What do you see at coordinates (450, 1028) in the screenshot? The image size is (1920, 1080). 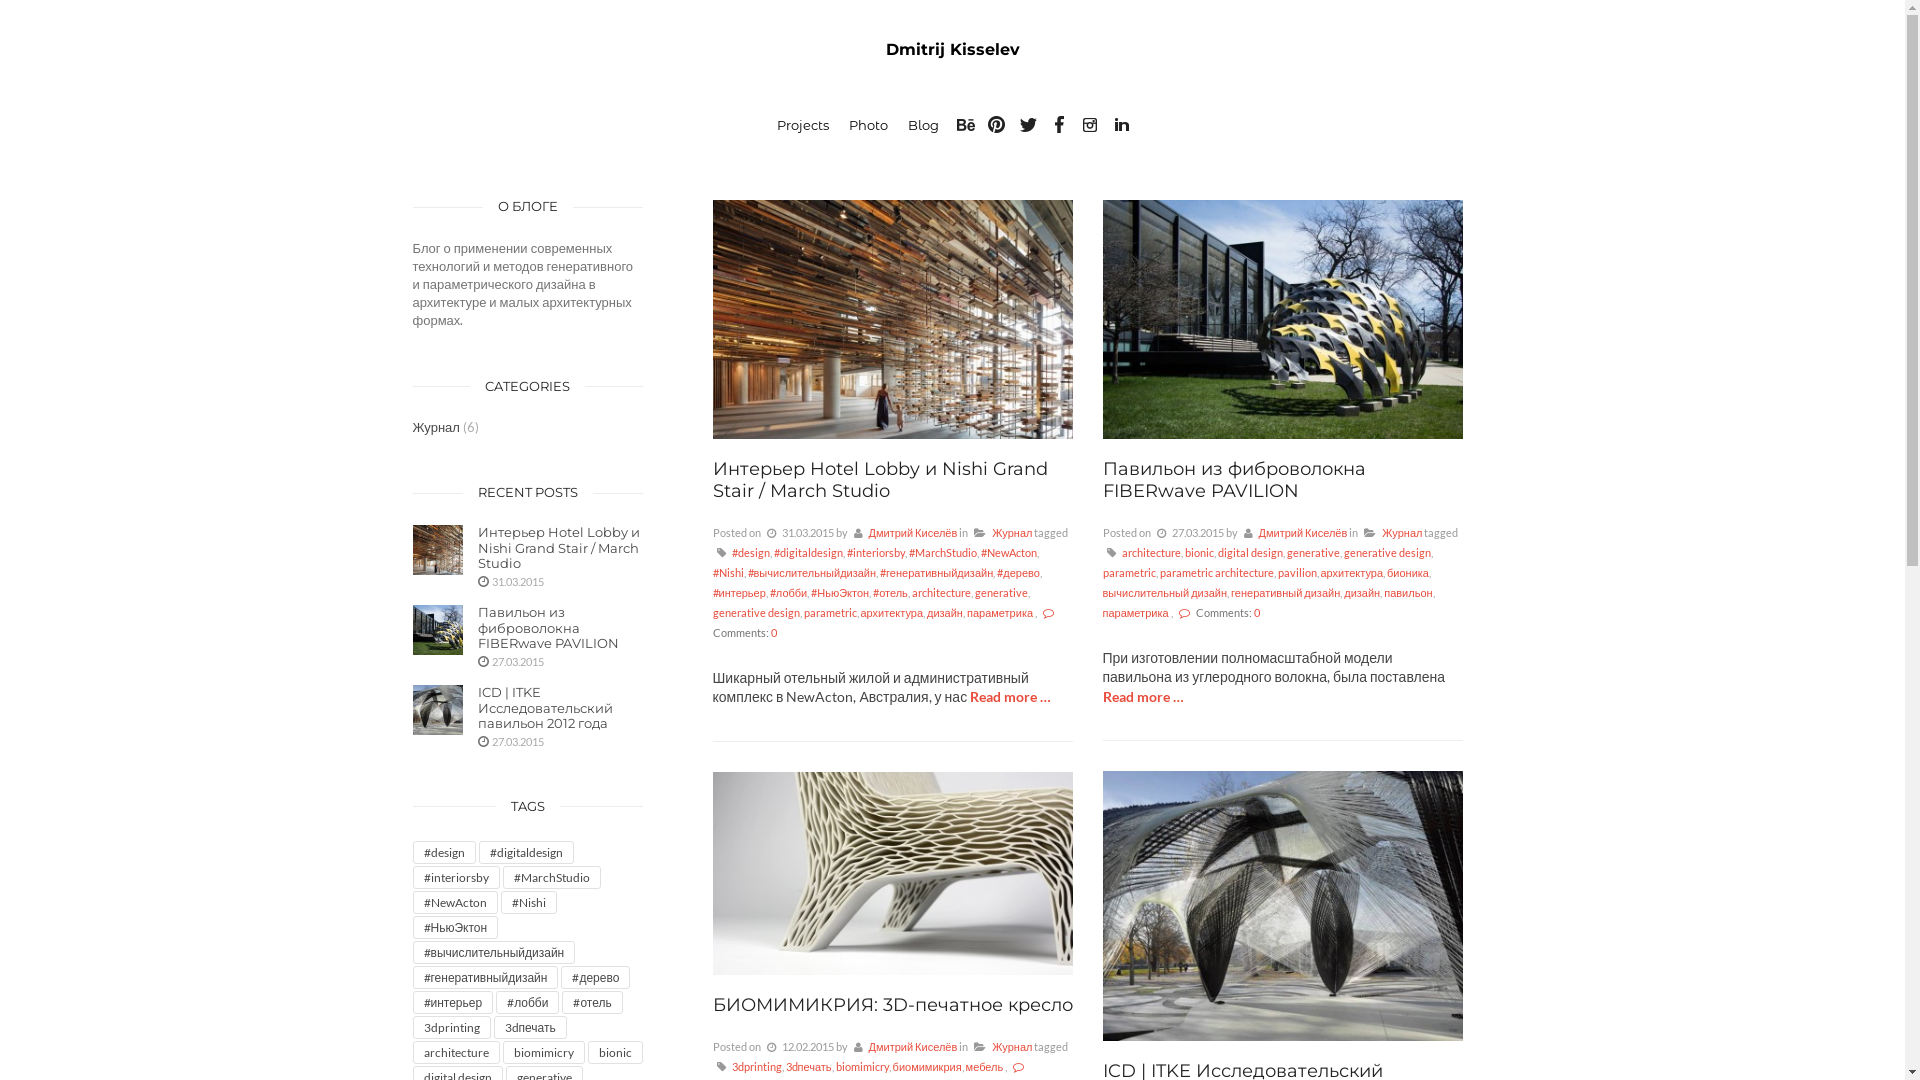 I see `3dprinting` at bounding box center [450, 1028].